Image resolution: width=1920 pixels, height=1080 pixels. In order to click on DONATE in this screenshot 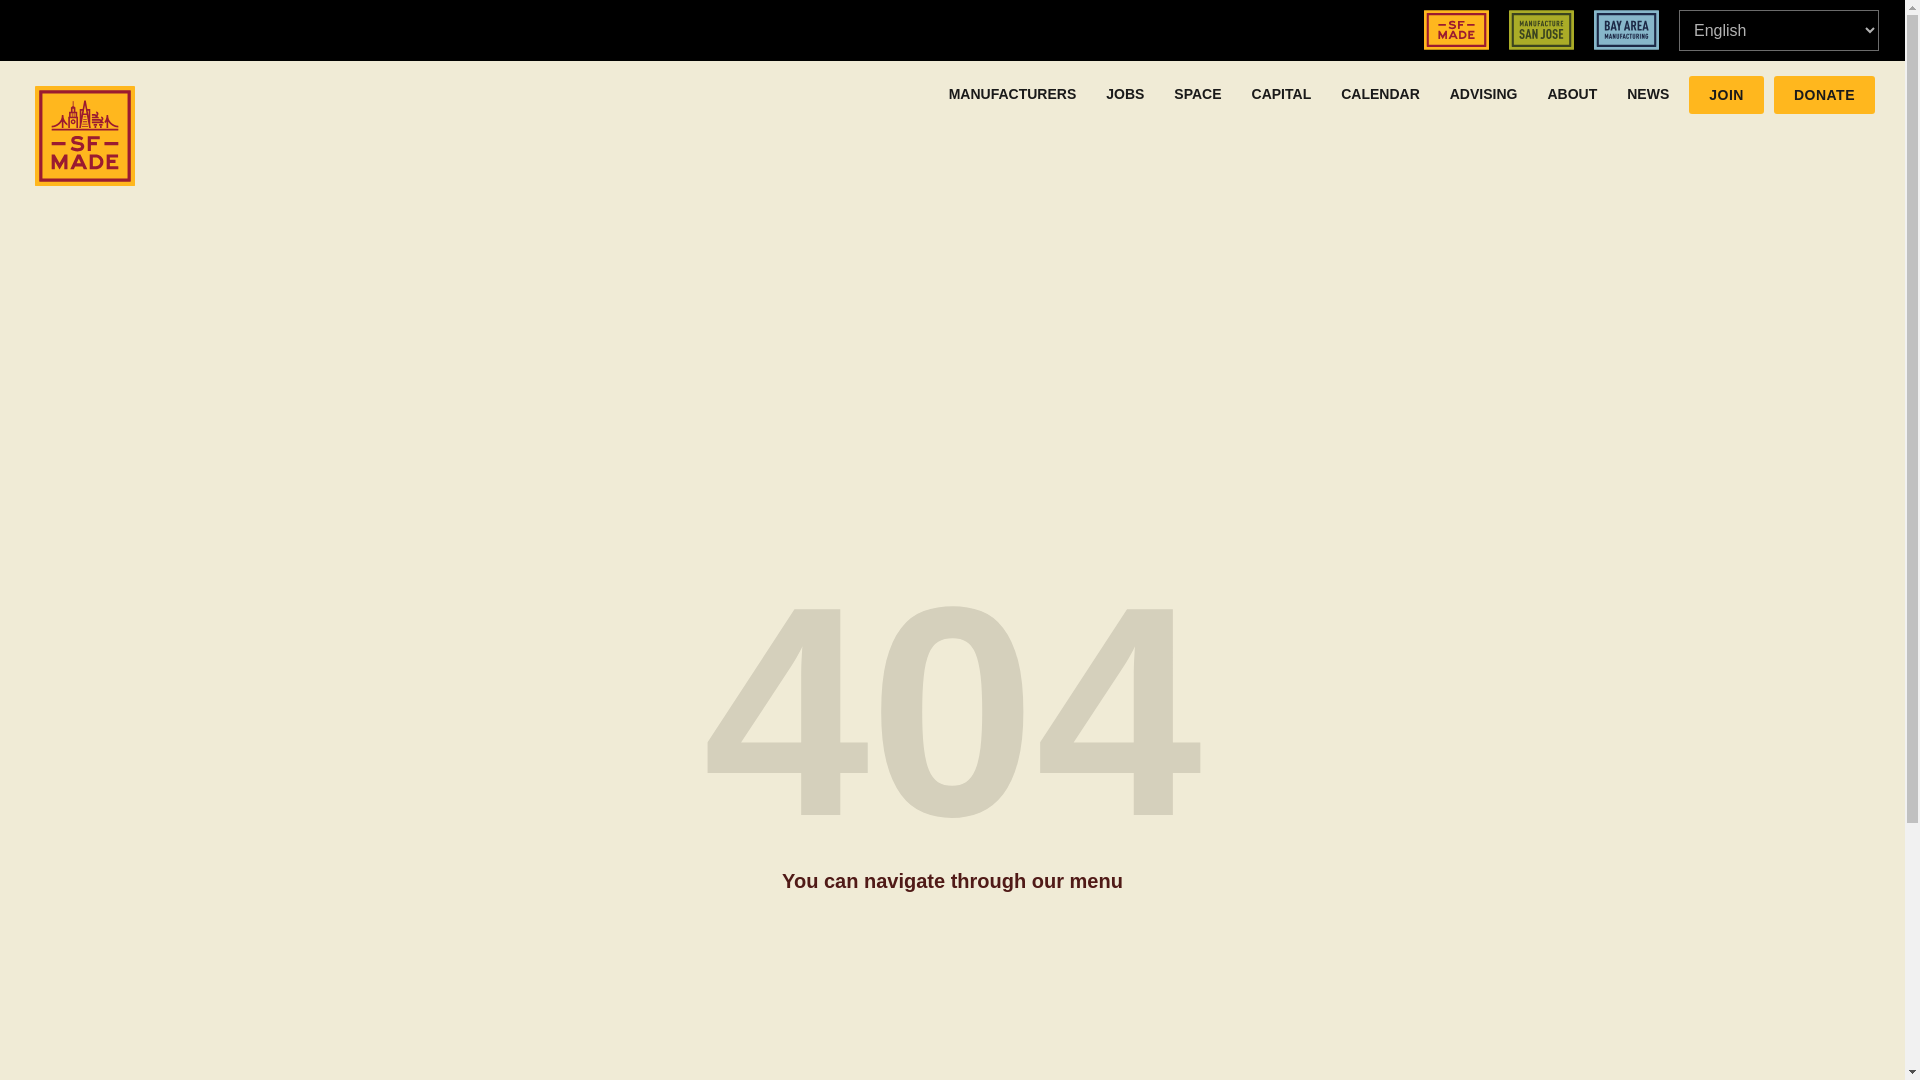, I will do `click(1824, 94)`.